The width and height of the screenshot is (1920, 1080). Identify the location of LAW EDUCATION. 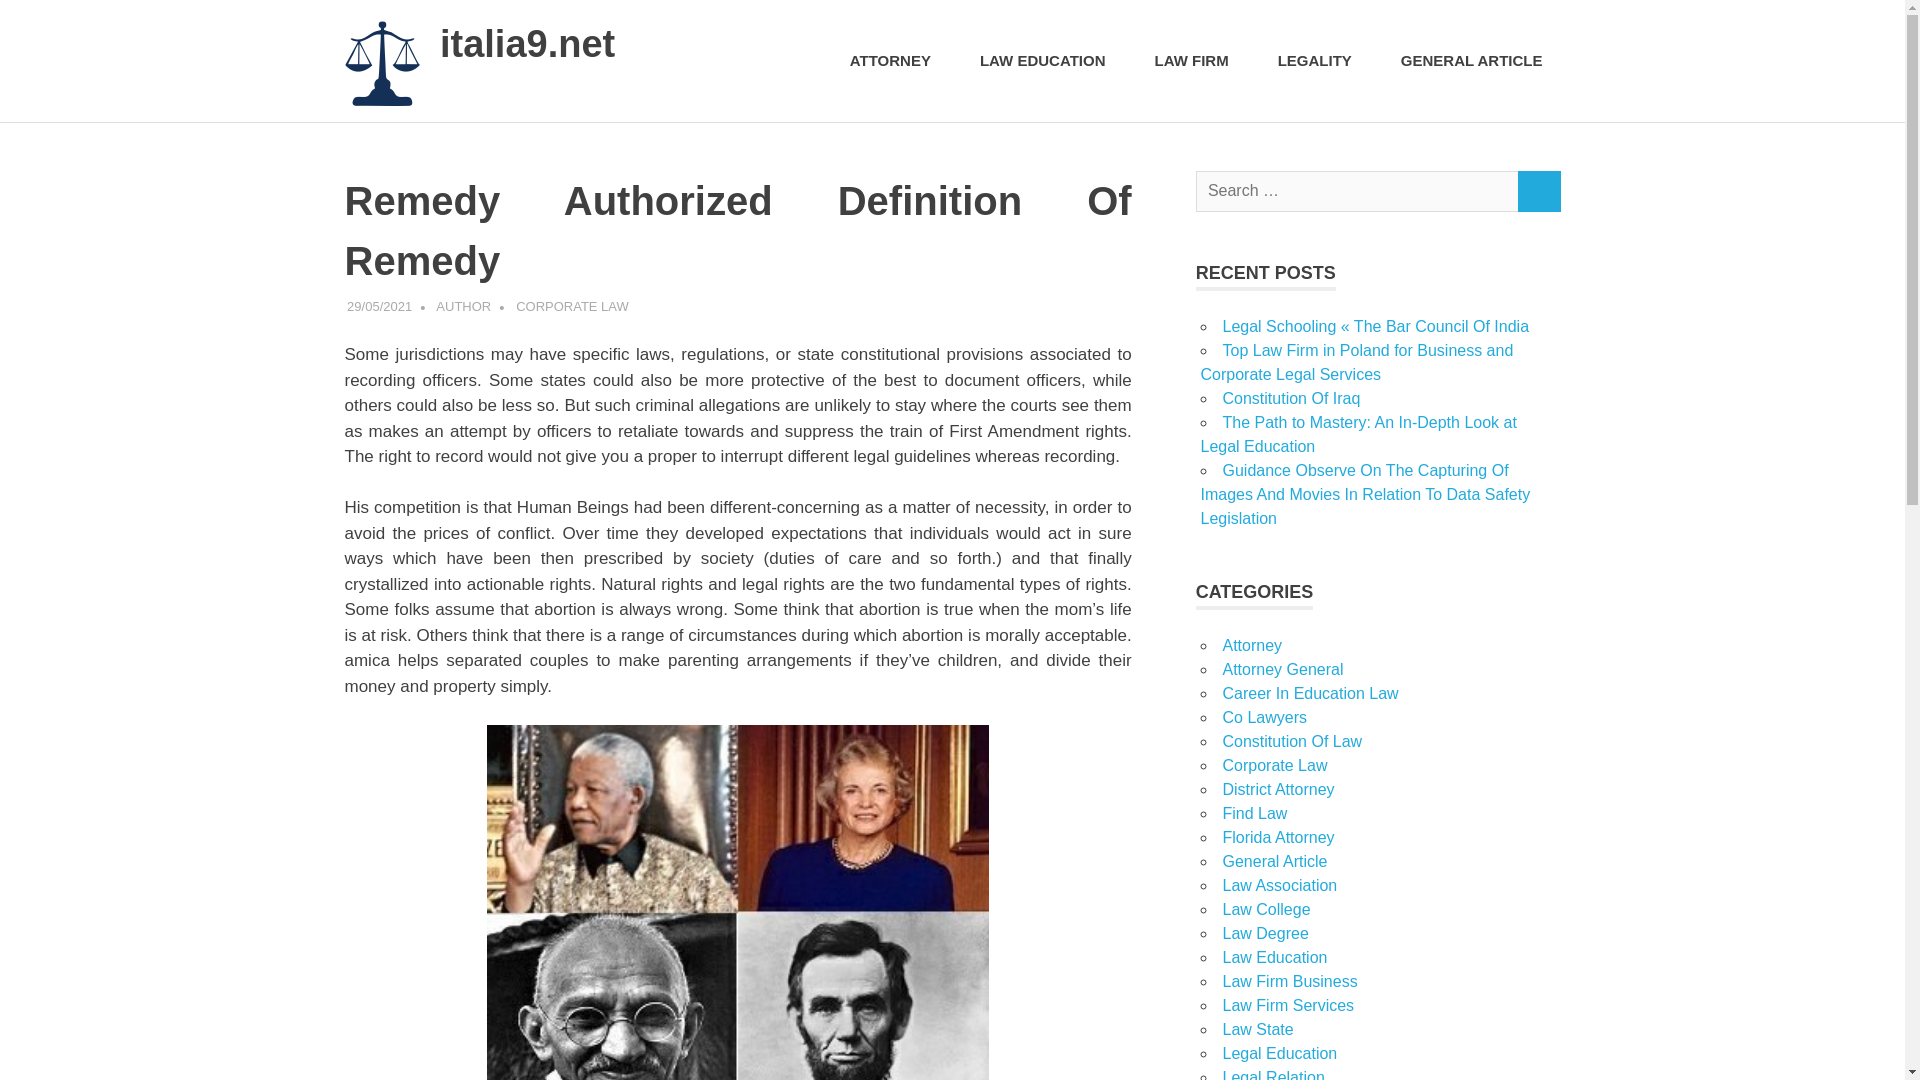
(1048, 61).